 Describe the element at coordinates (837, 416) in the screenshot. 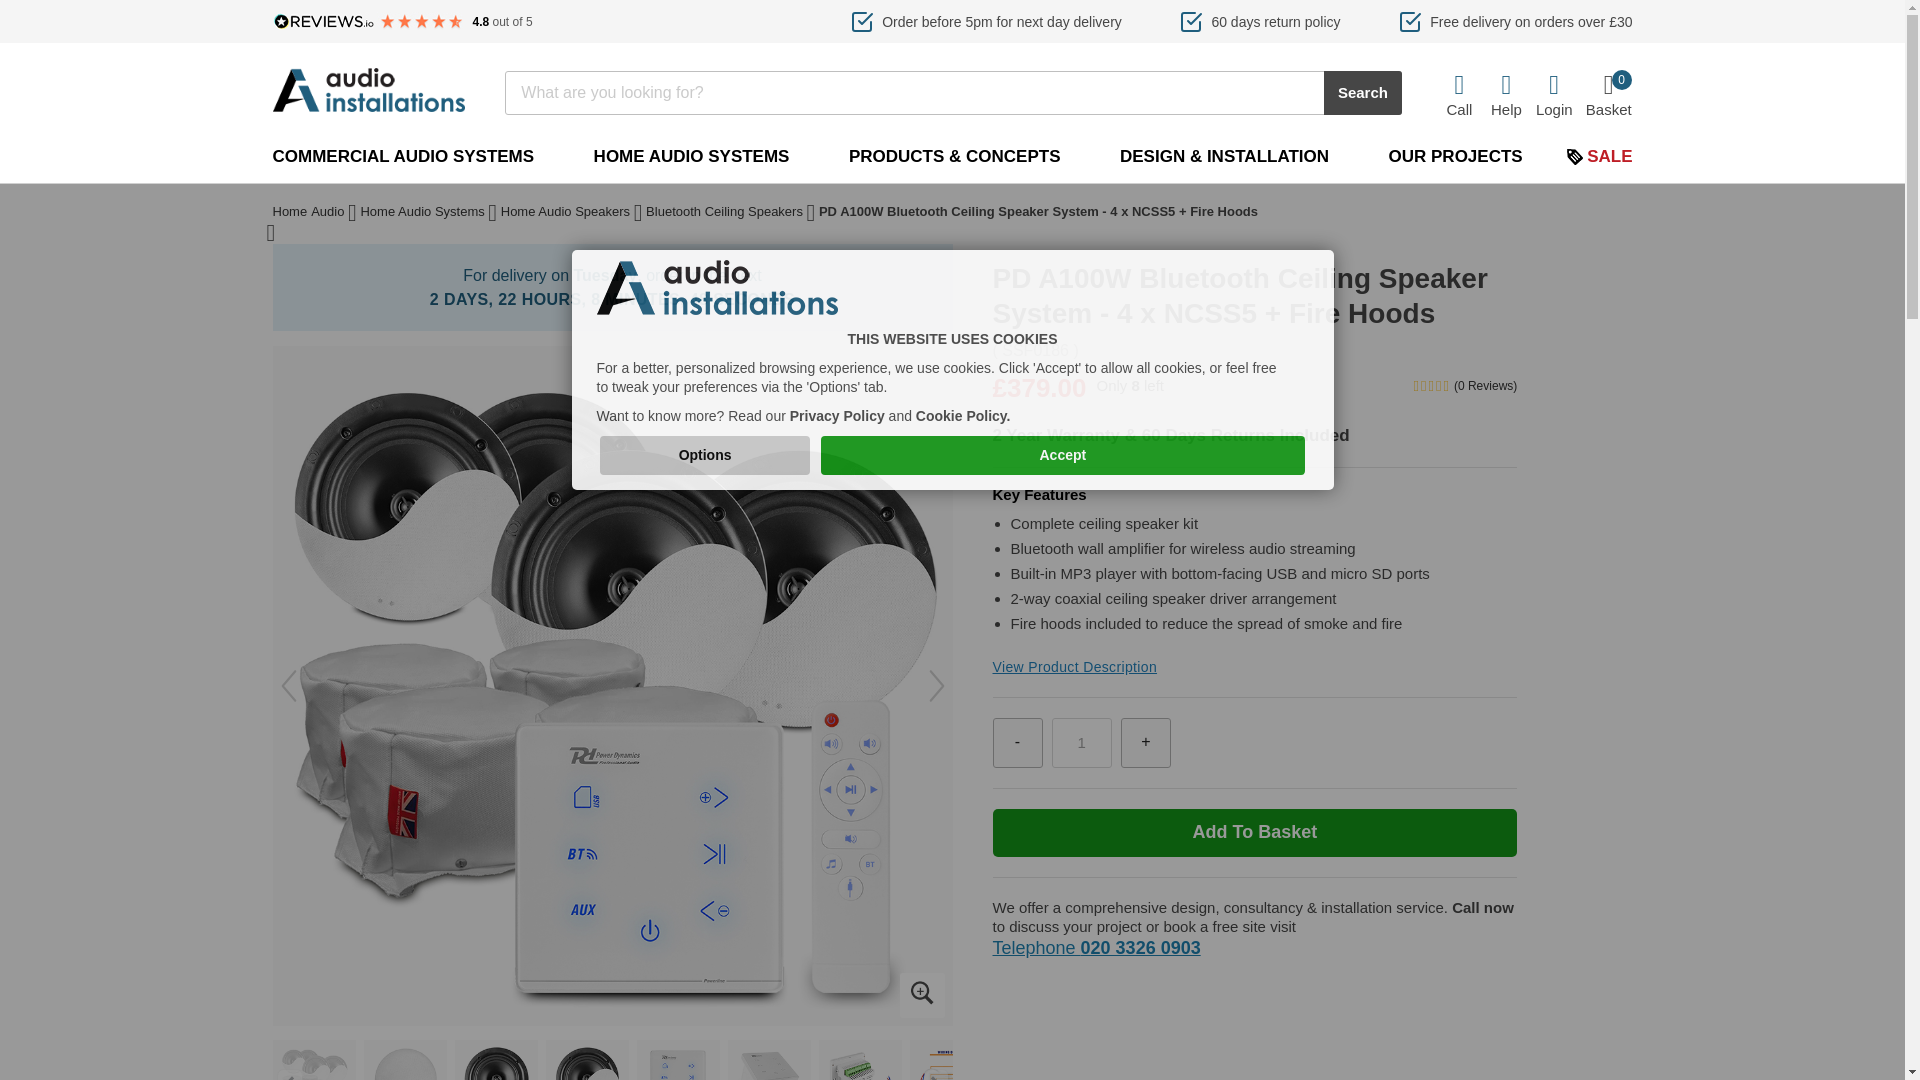

I see `Audio Installations` at that location.